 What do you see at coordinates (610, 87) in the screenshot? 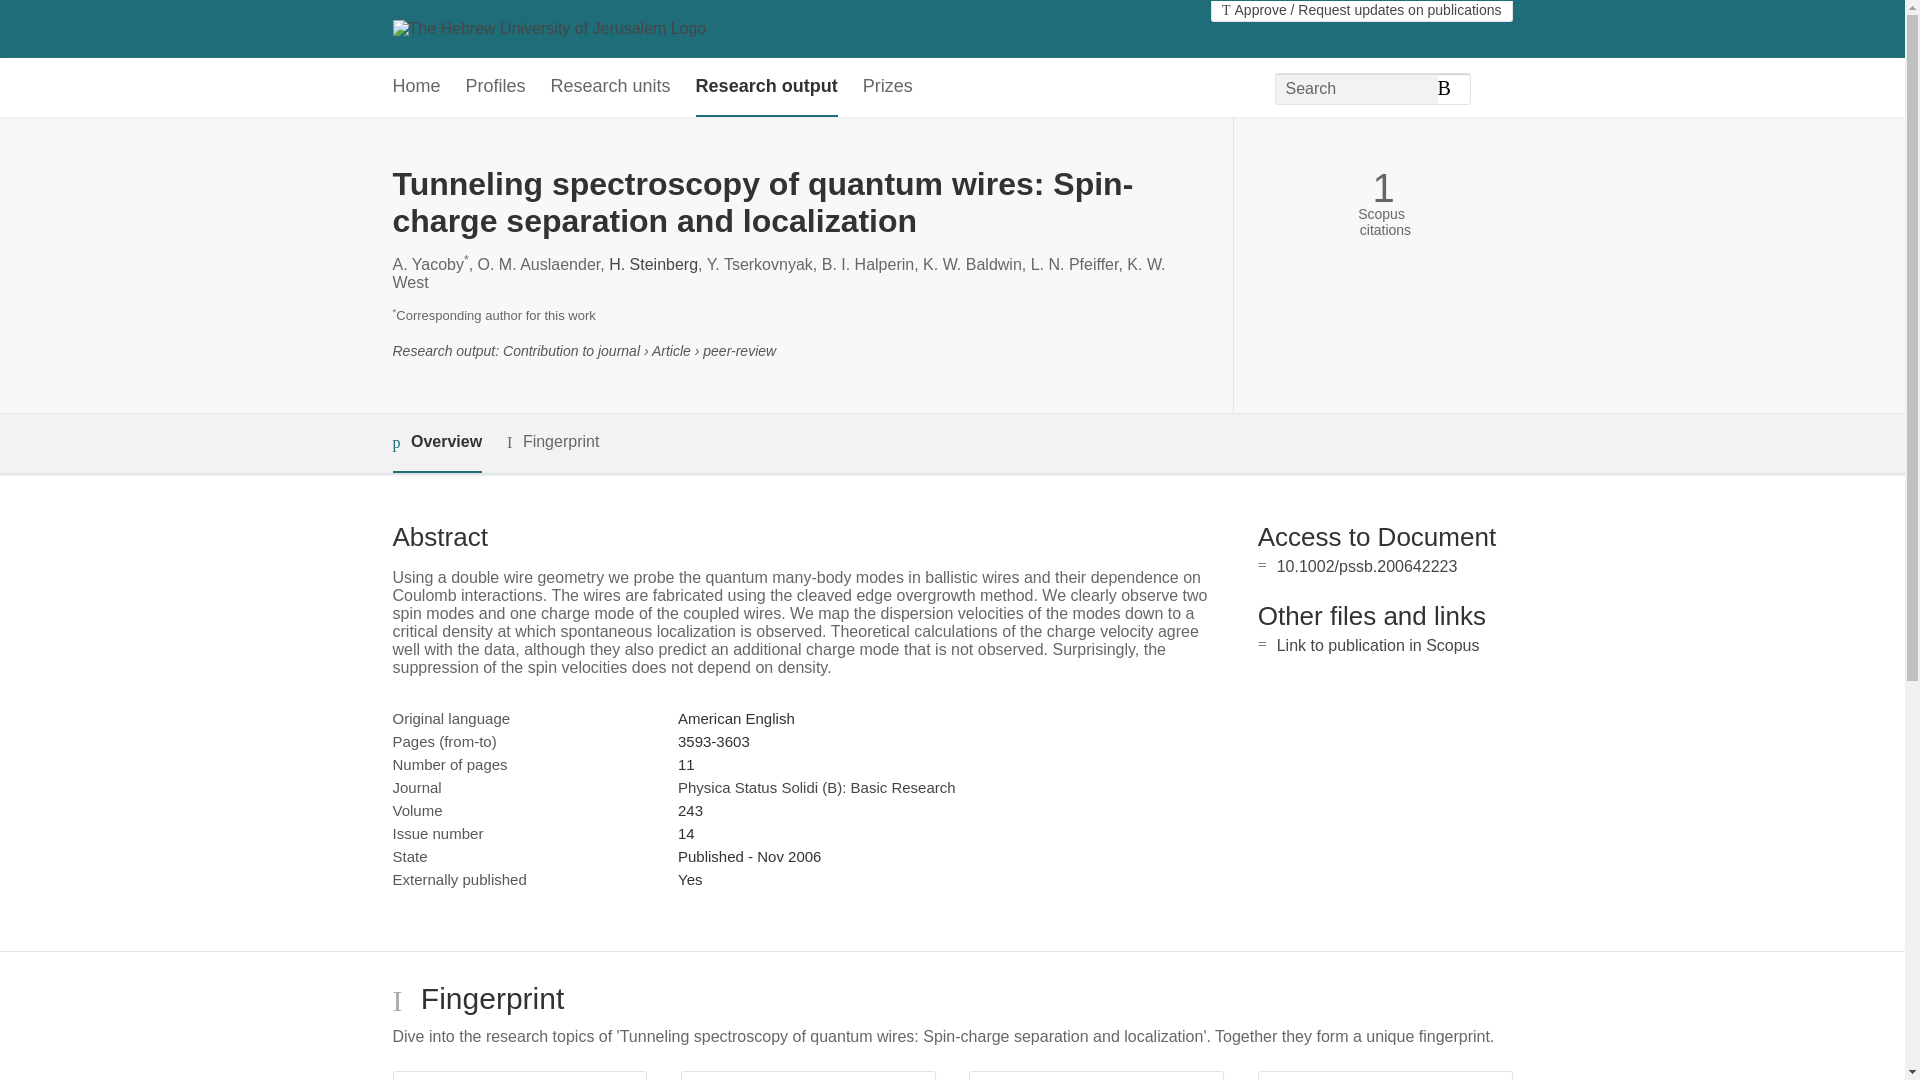
I see `Research units` at bounding box center [610, 87].